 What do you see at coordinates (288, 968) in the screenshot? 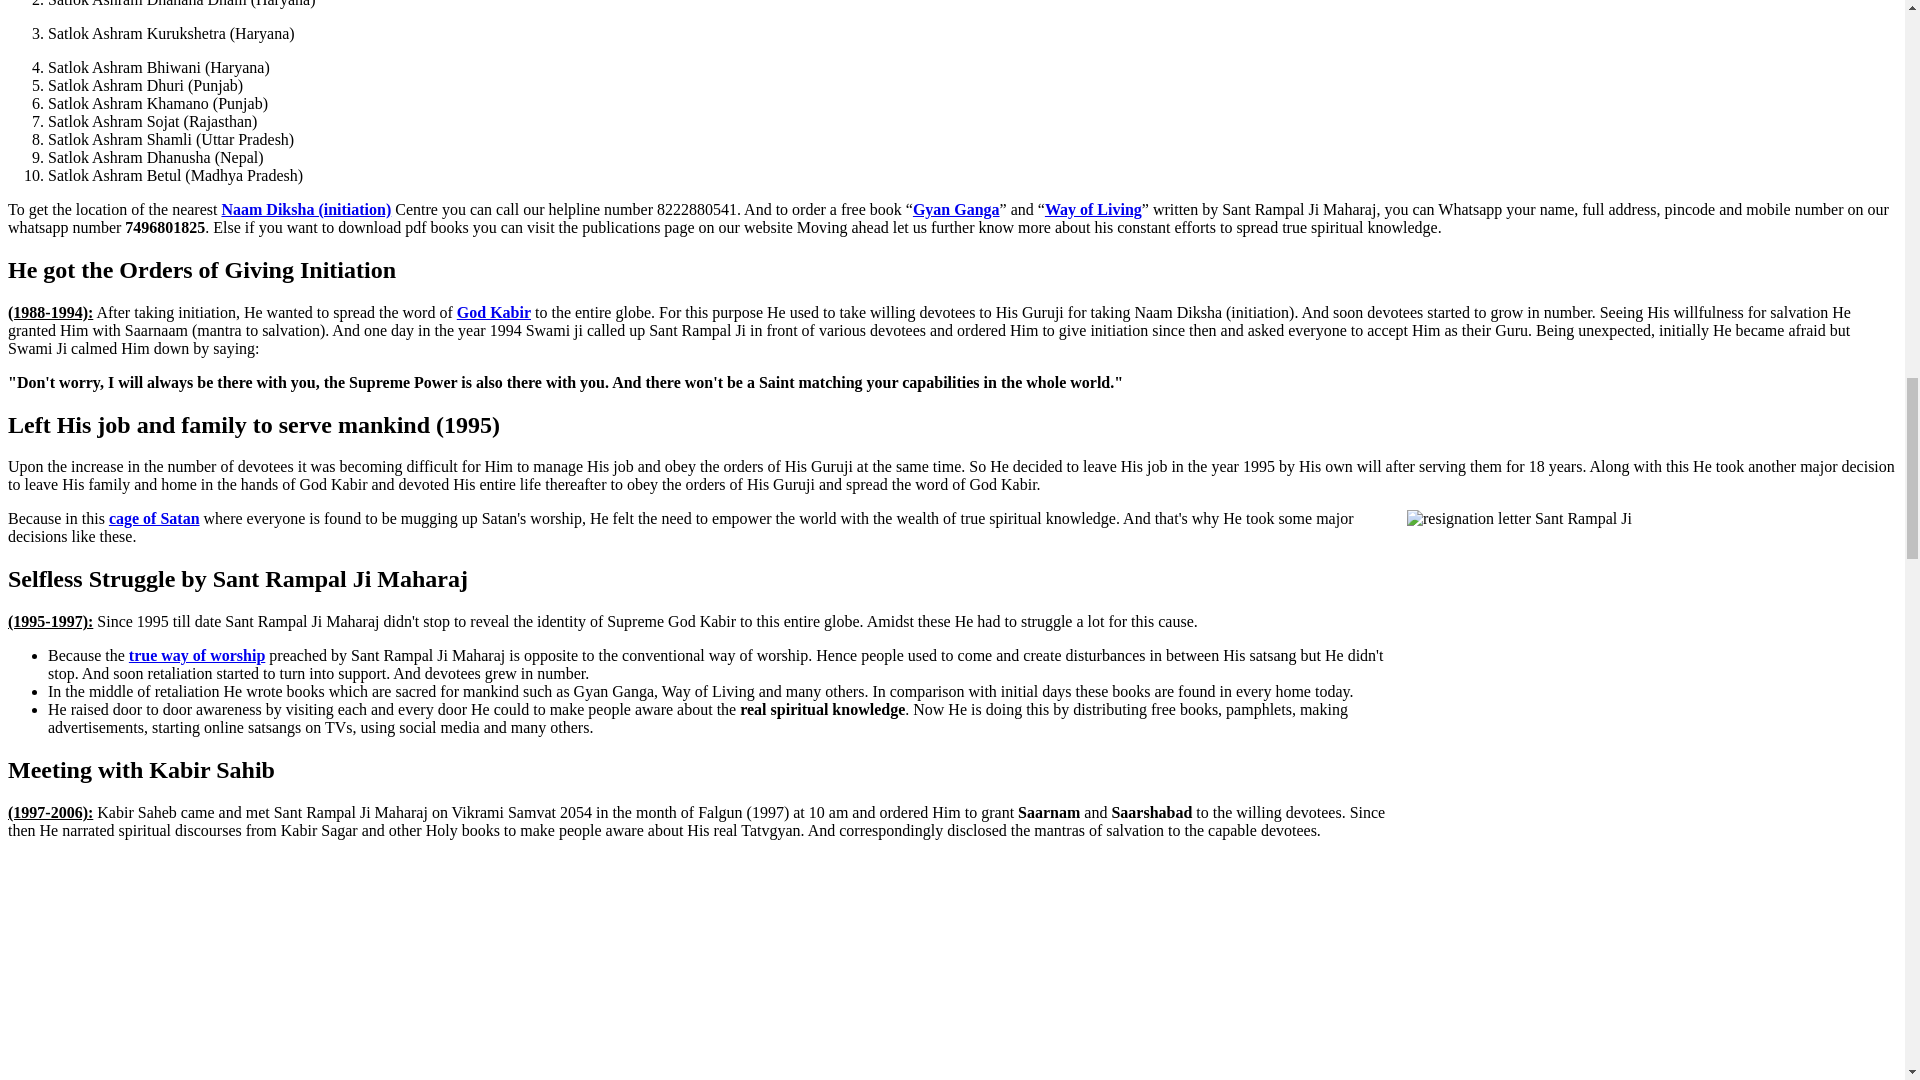
I see `YouTube video player` at bounding box center [288, 968].